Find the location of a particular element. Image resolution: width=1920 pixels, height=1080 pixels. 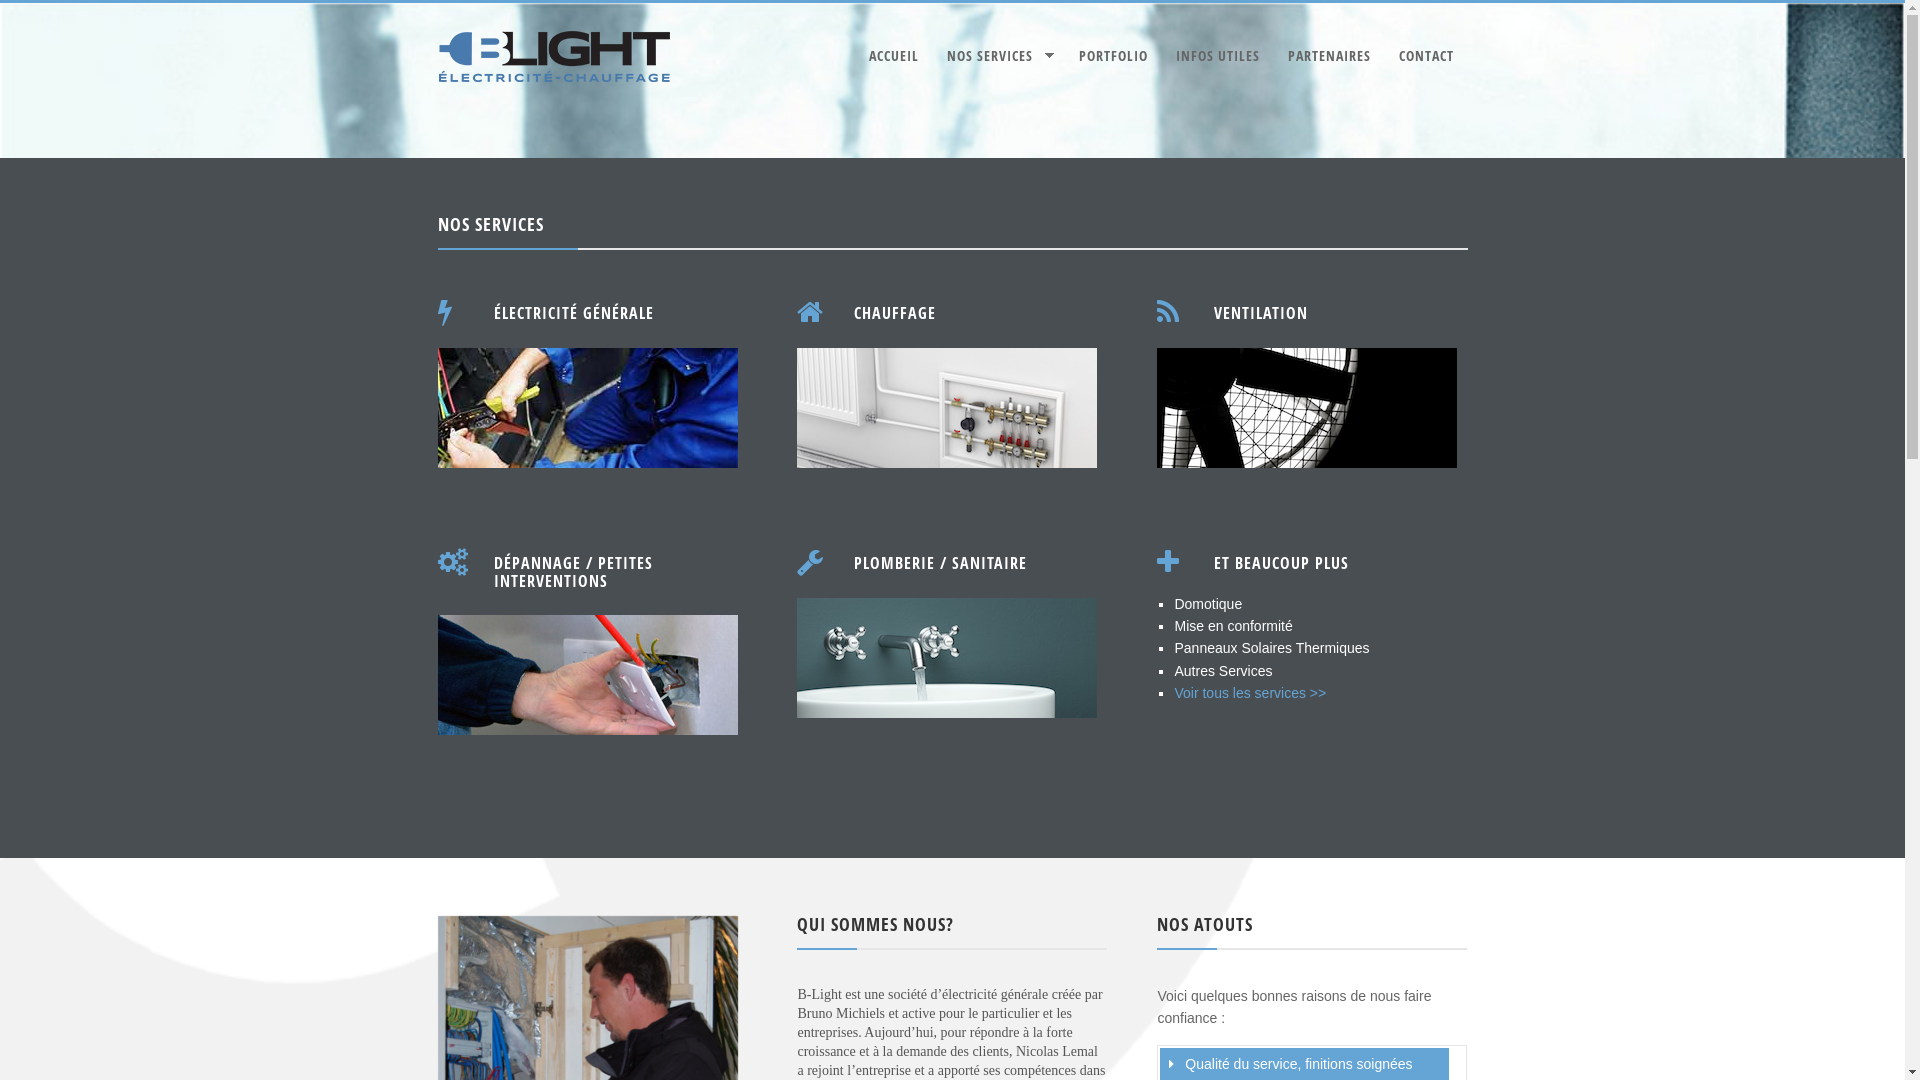

PLOMBERIE / SANITAIRE is located at coordinates (940, 563).